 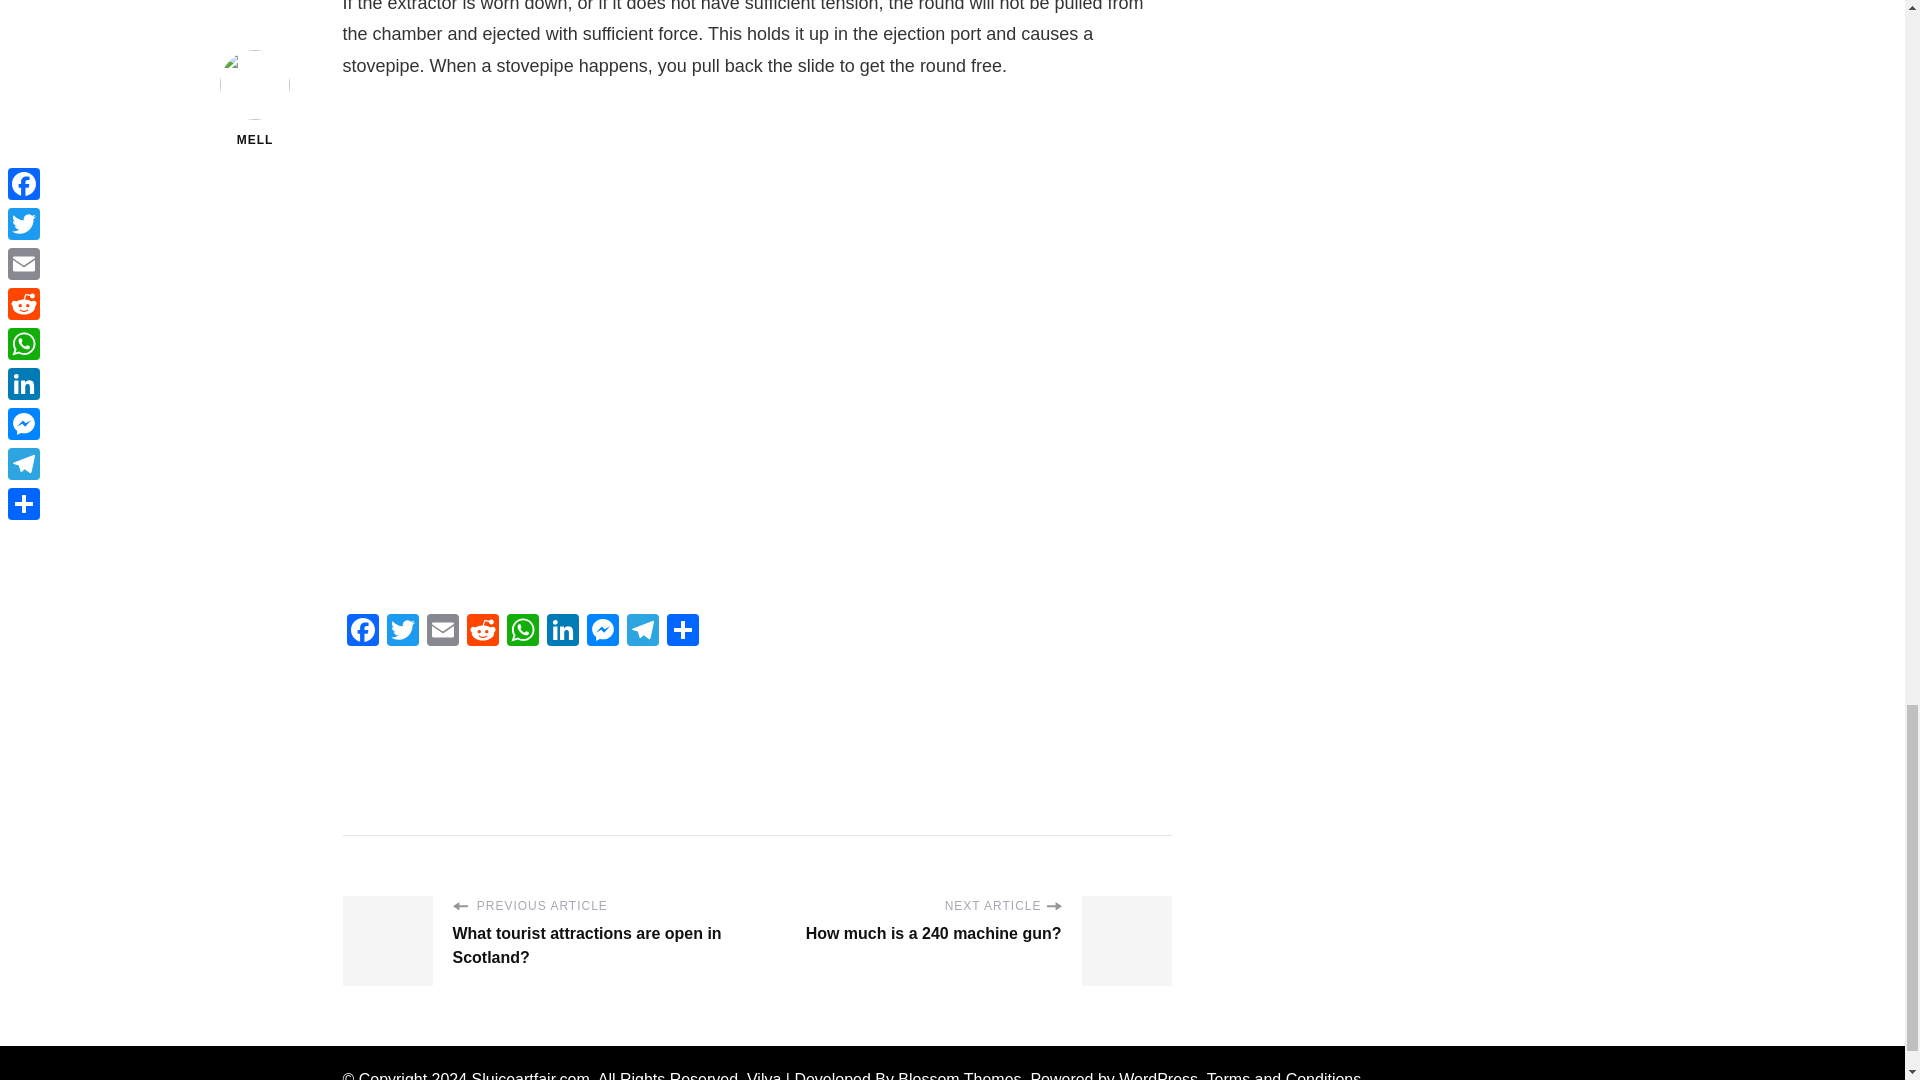 I want to click on Reddit, so click(x=482, y=632).